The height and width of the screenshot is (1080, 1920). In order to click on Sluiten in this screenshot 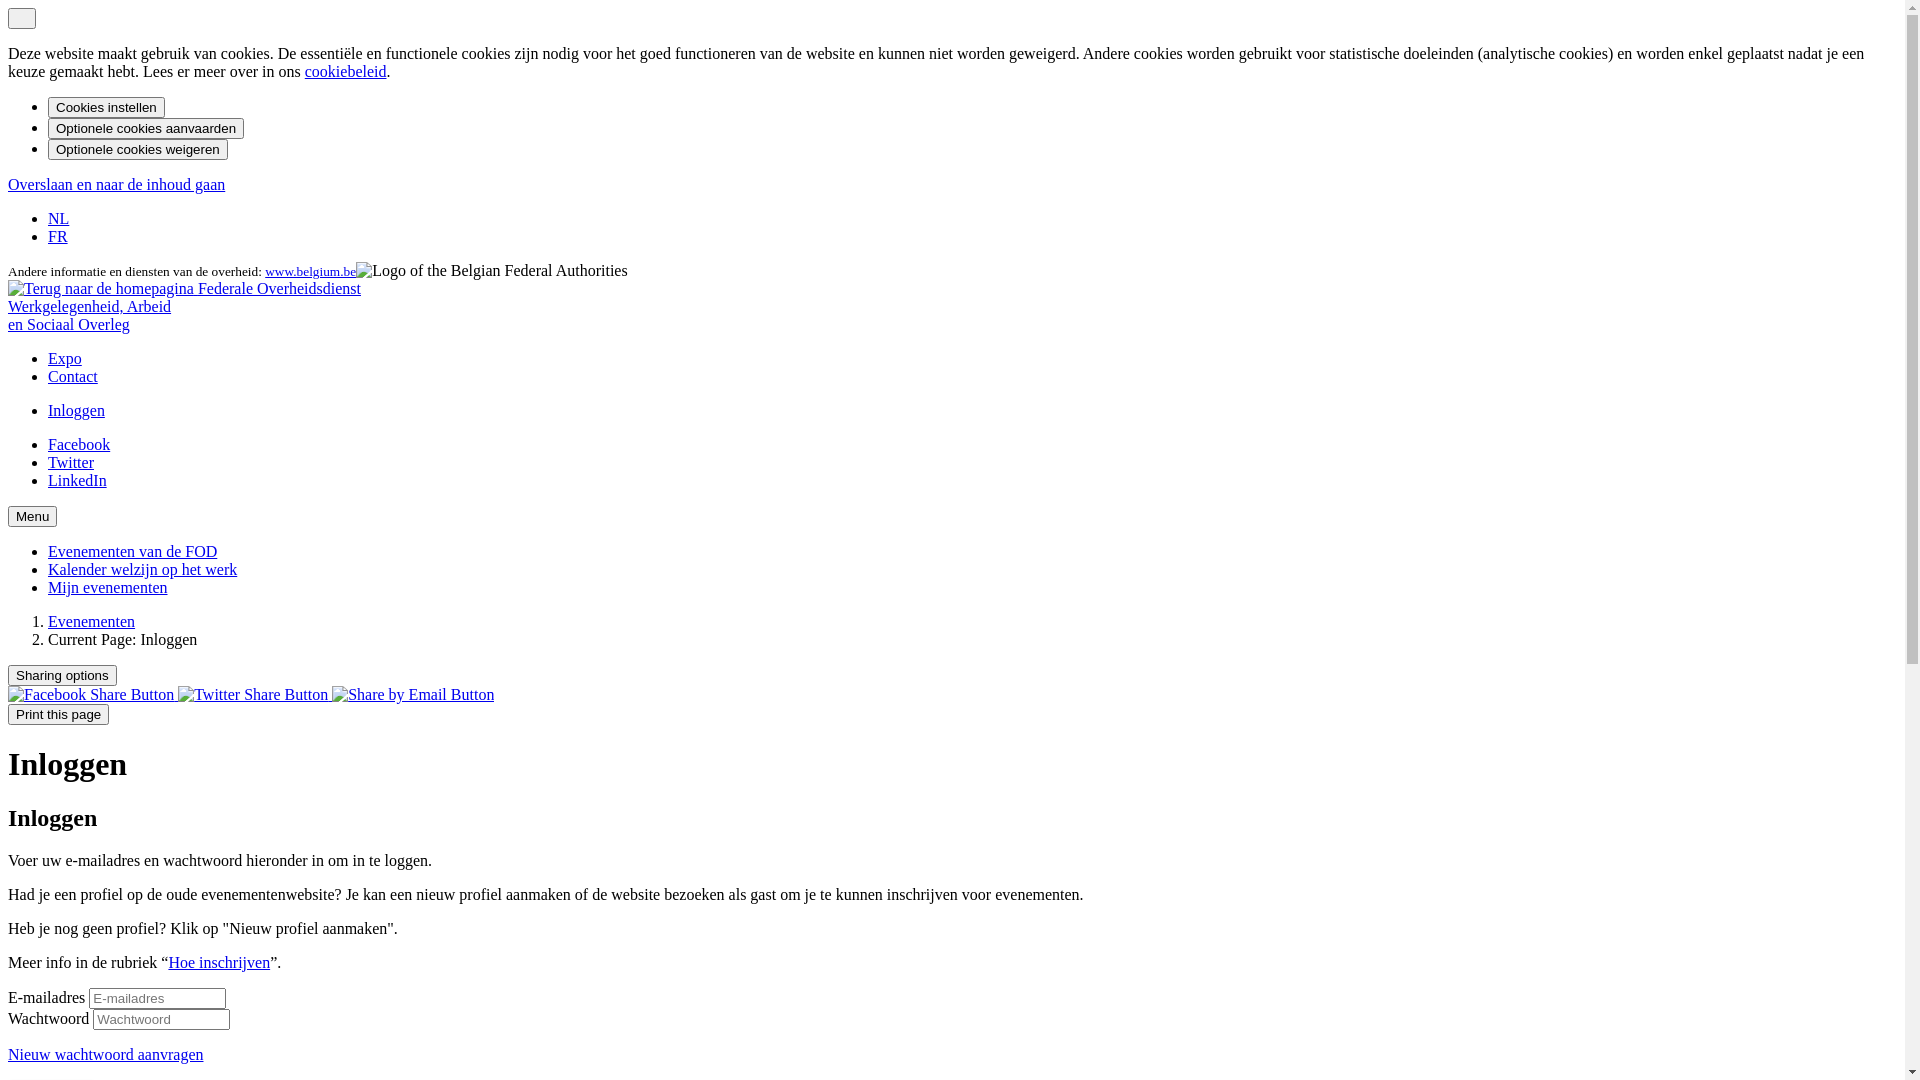, I will do `click(22, 18)`.